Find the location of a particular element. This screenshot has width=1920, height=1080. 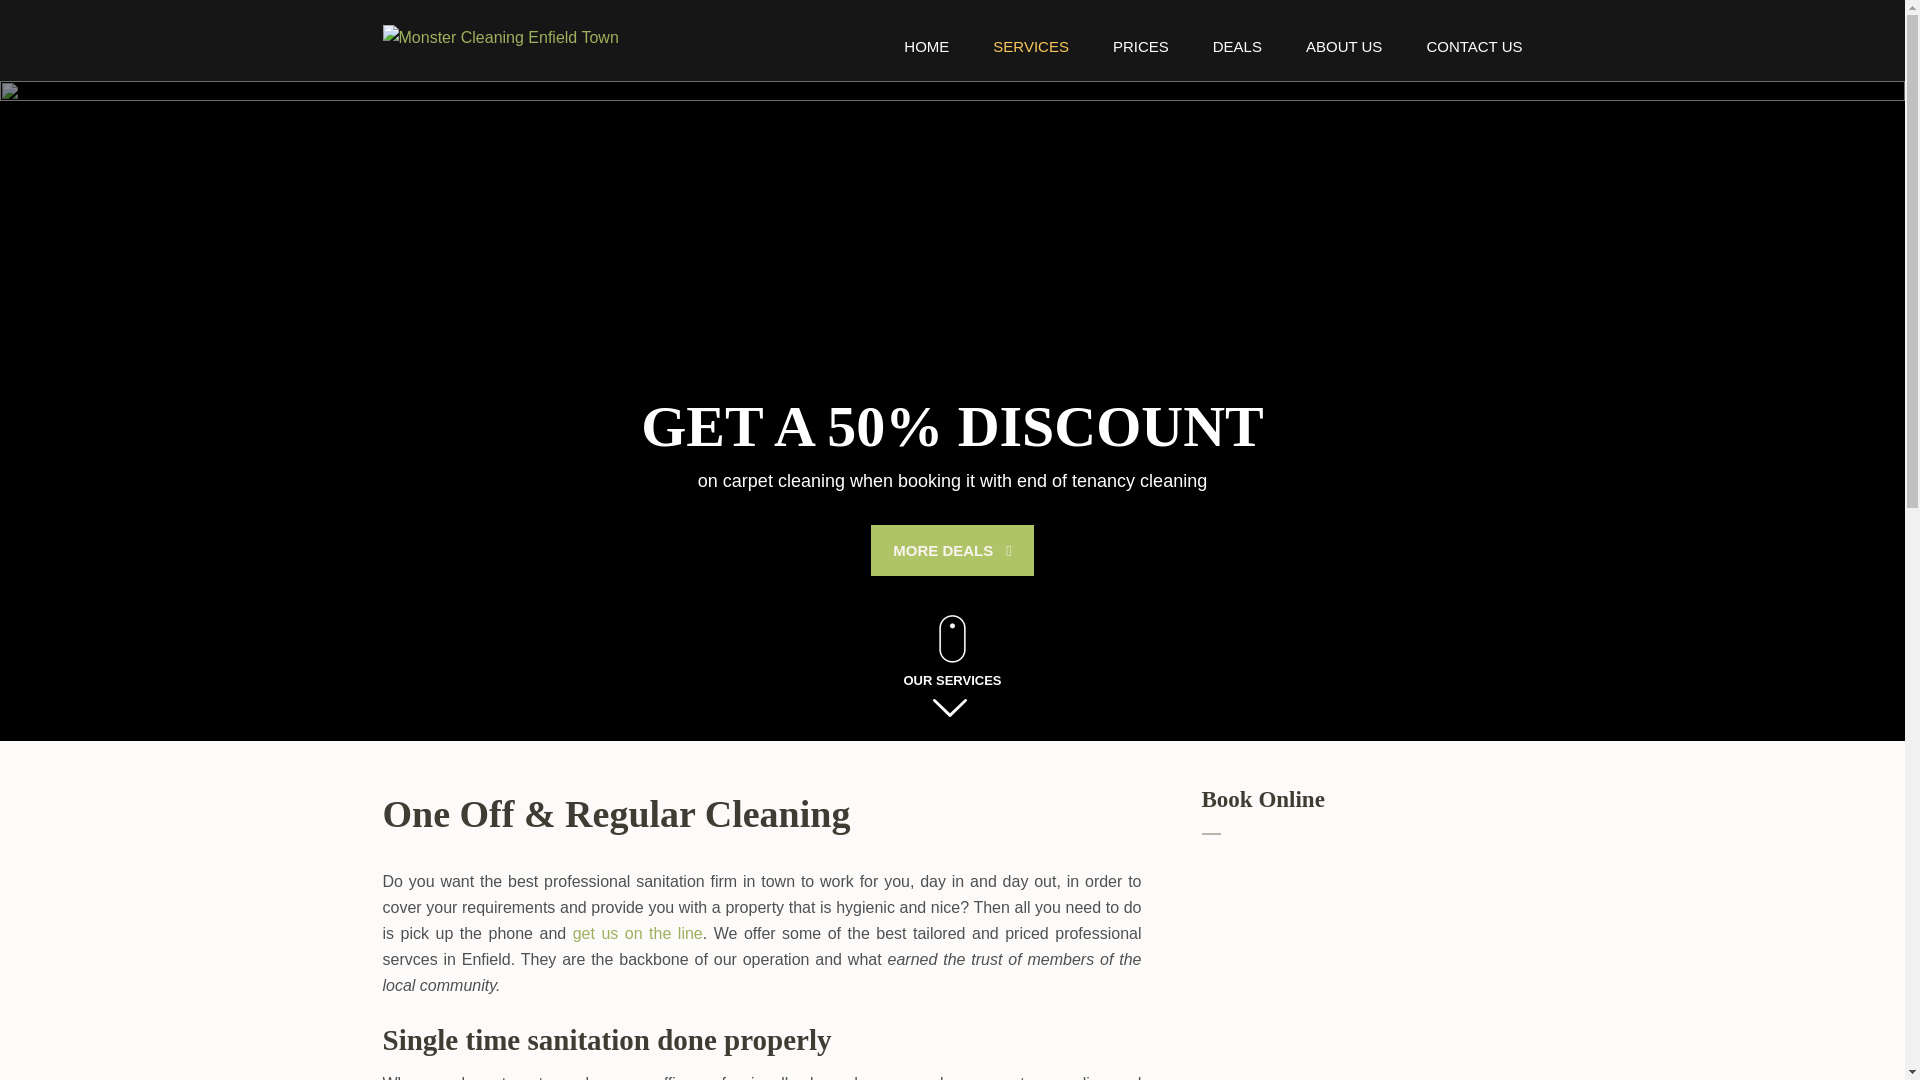

DEALS is located at coordinates (1237, 59).